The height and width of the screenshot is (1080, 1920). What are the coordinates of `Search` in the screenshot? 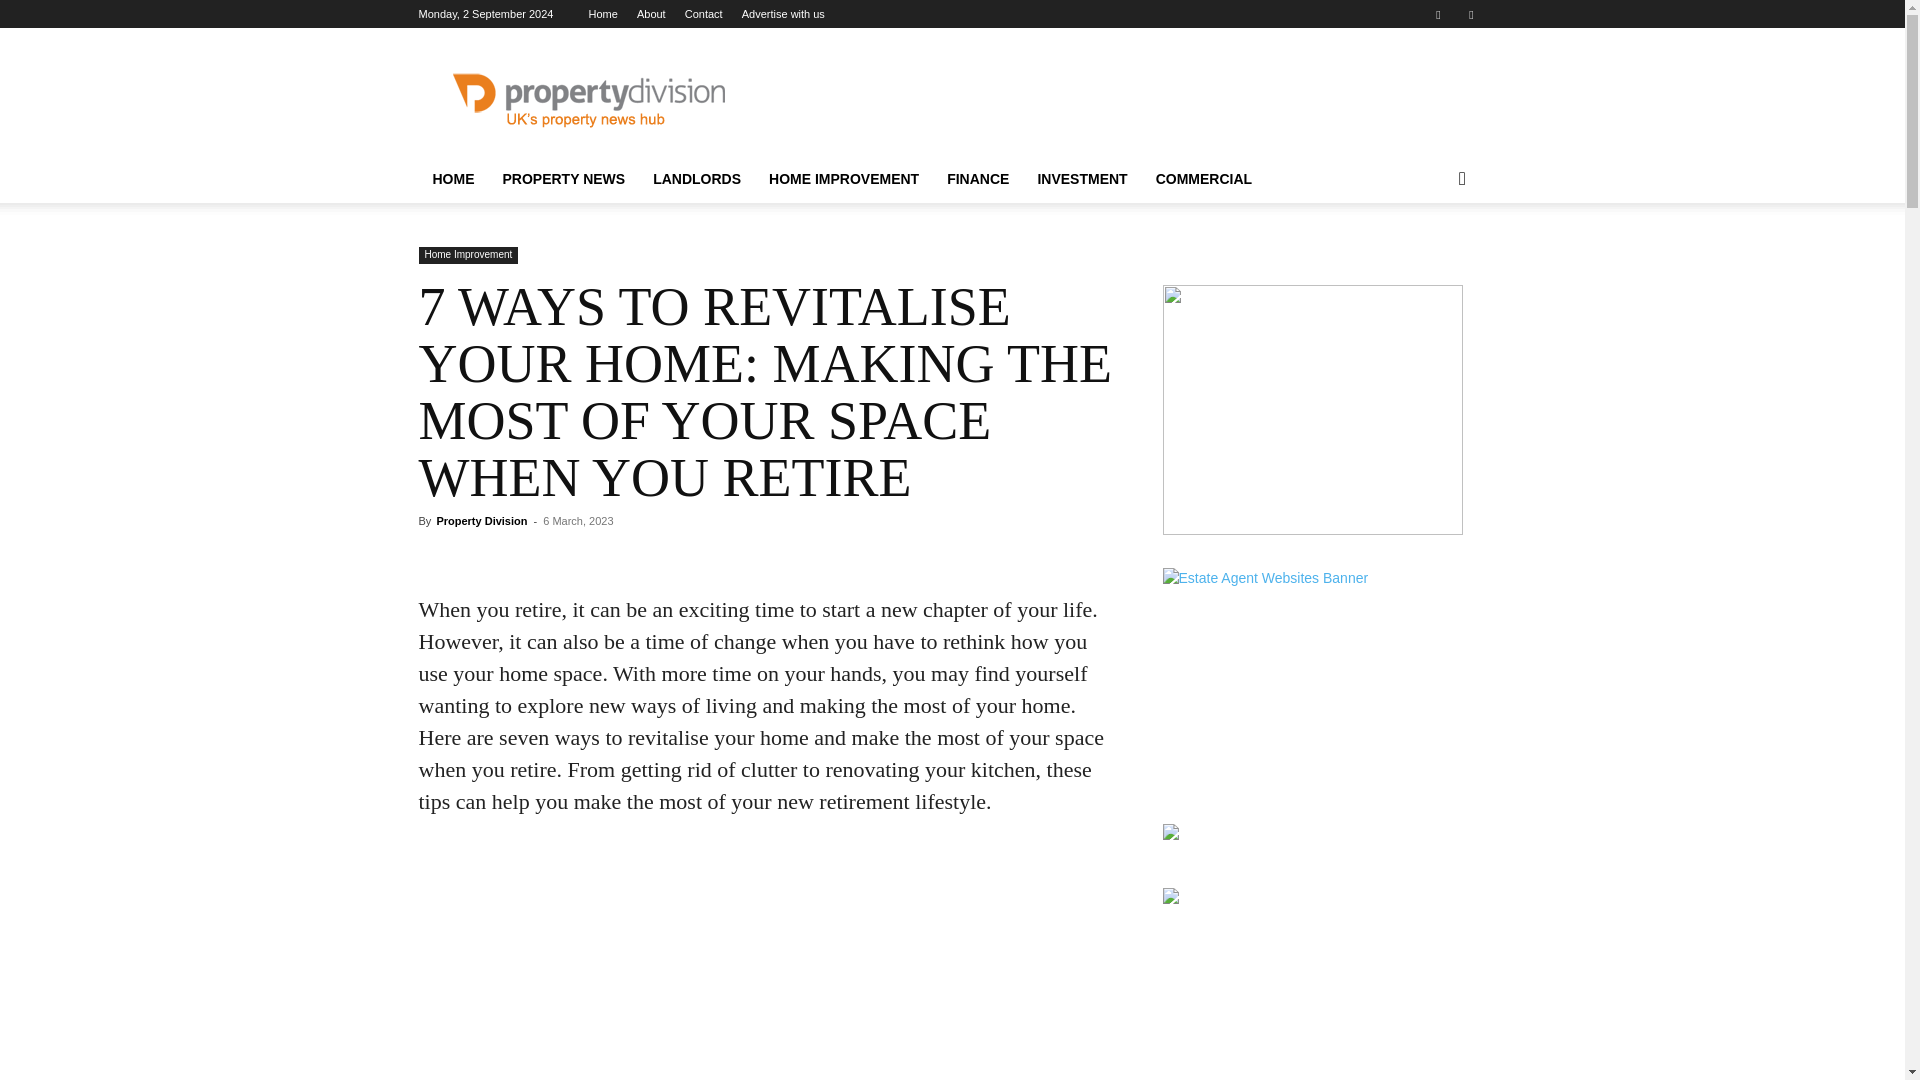 It's located at (1430, 259).